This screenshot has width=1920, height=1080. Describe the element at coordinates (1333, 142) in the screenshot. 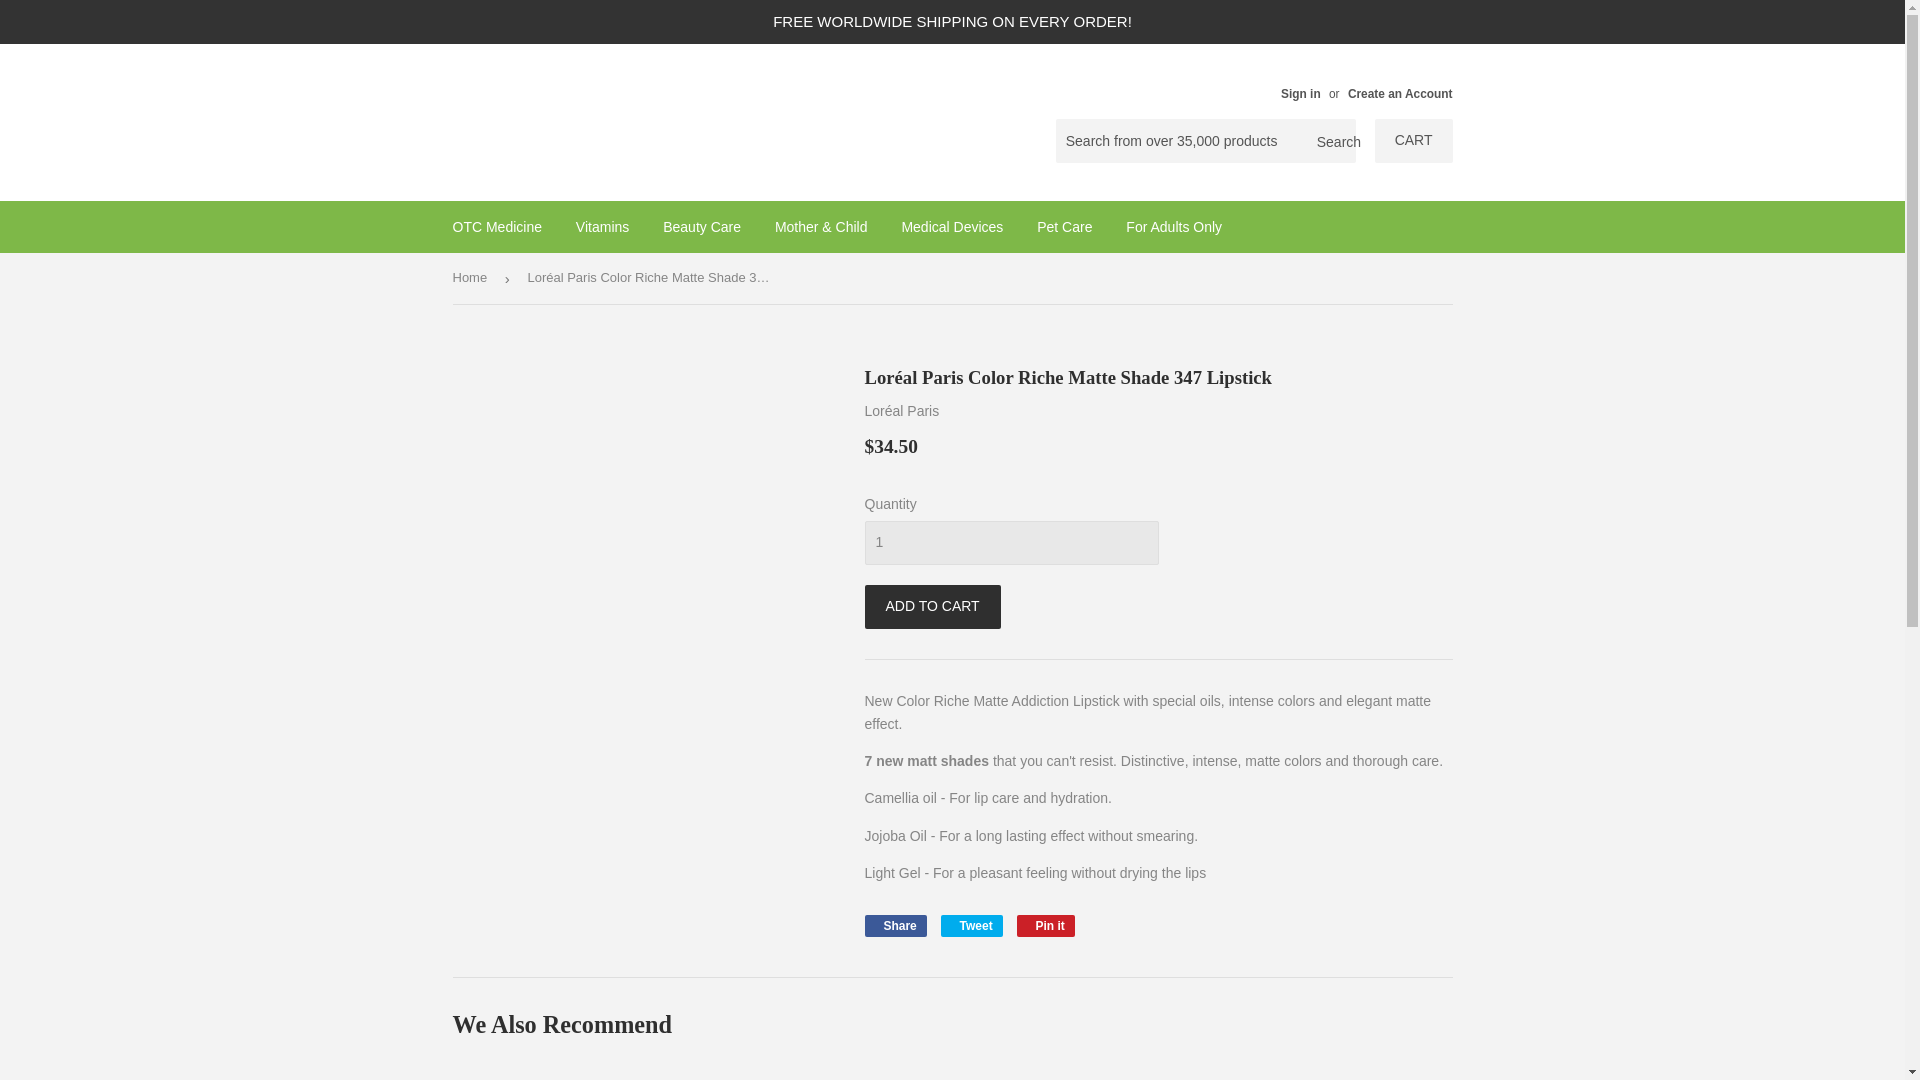

I see `Search` at that location.